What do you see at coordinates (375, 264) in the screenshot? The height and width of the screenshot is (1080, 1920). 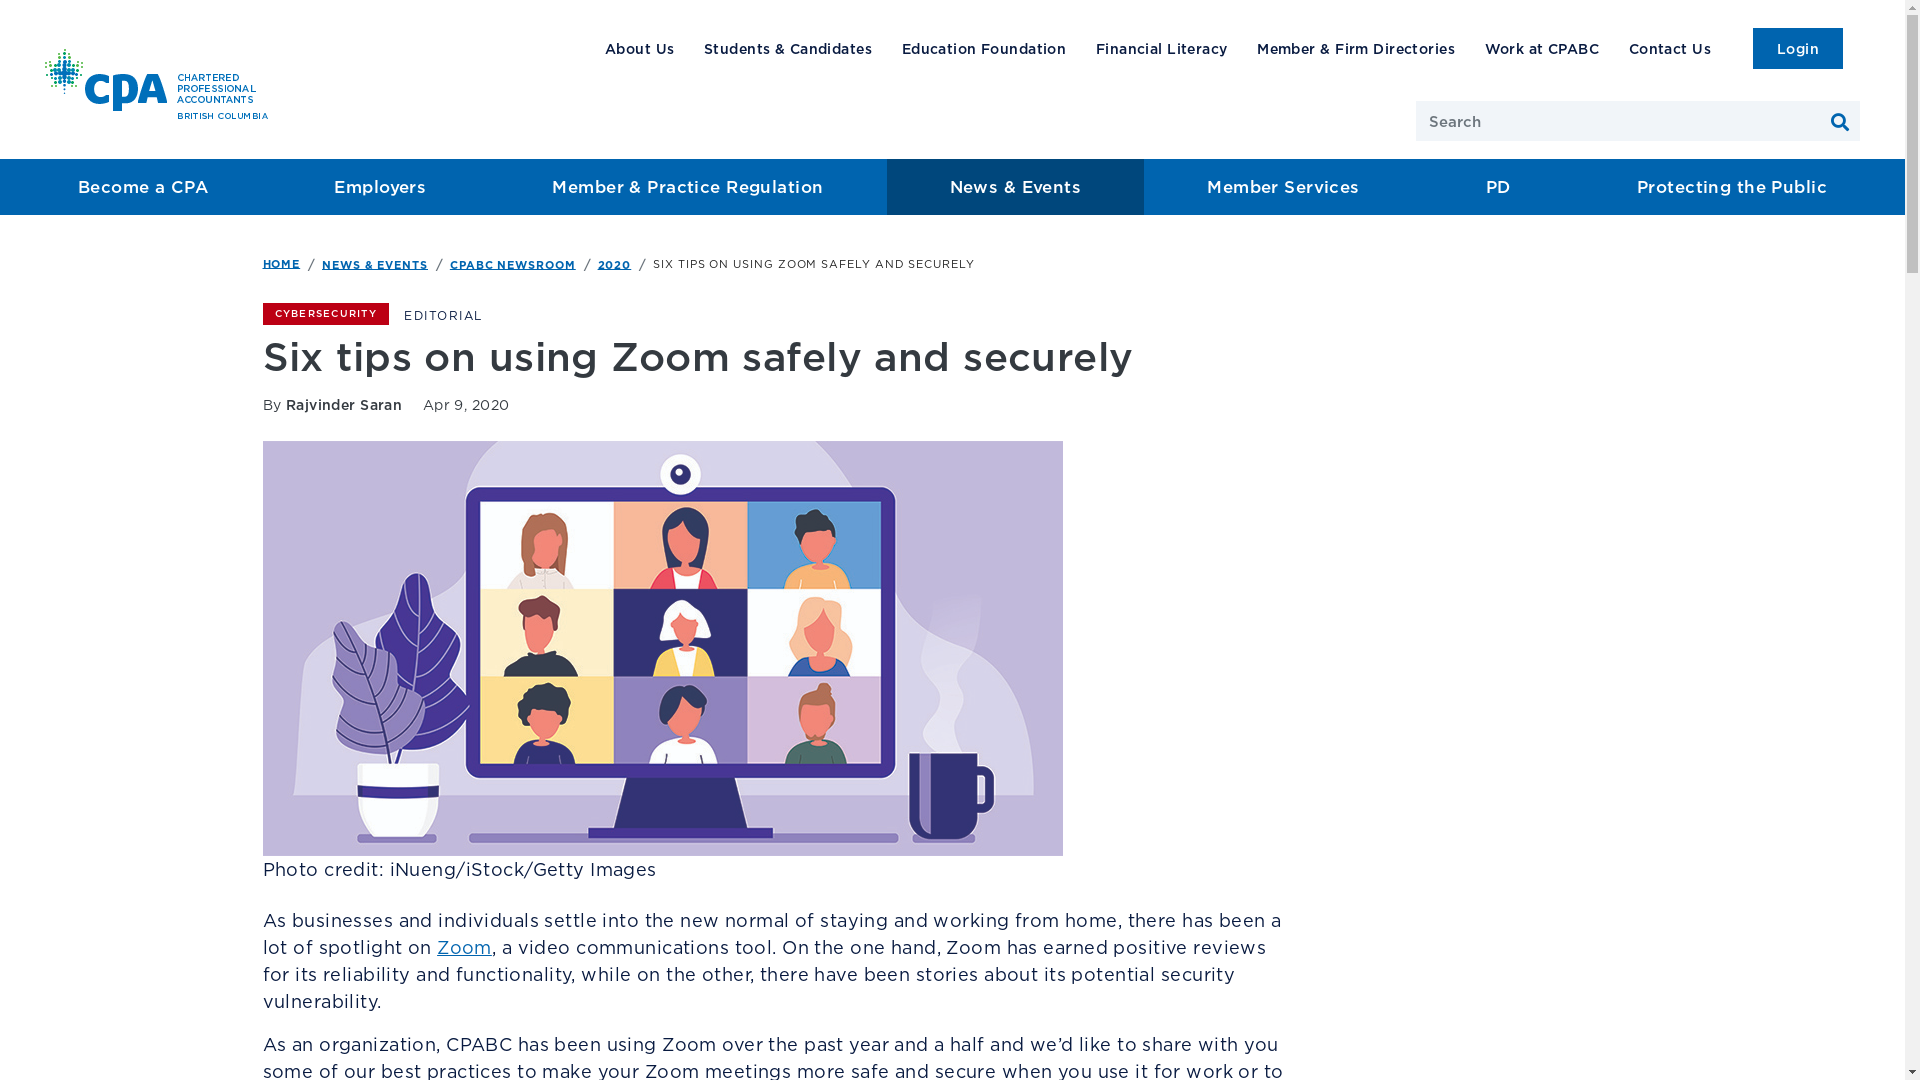 I see `NEWS & EVENTS` at bounding box center [375, 264].